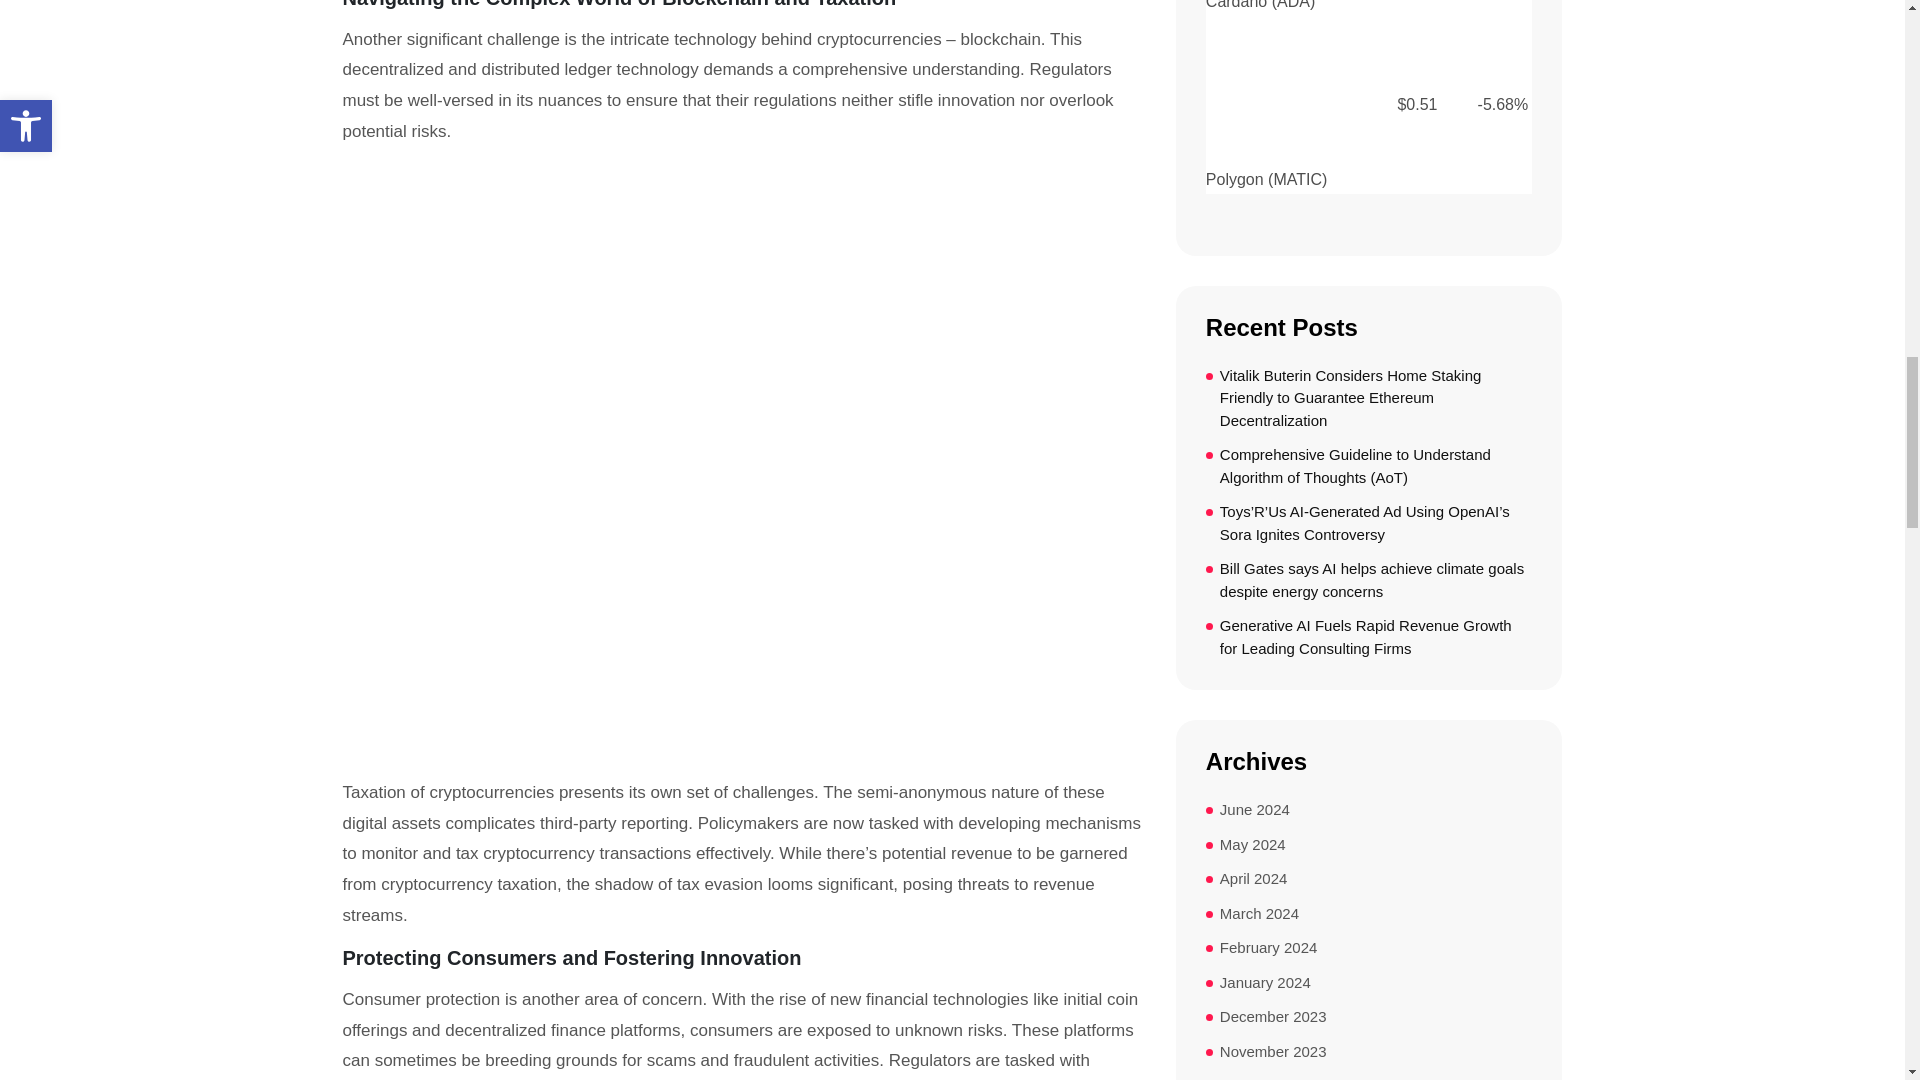  What do you see at coordinates (1272, 1052) in the screenshot?
I see `November 2023` at bounding box center [1272, 1052].